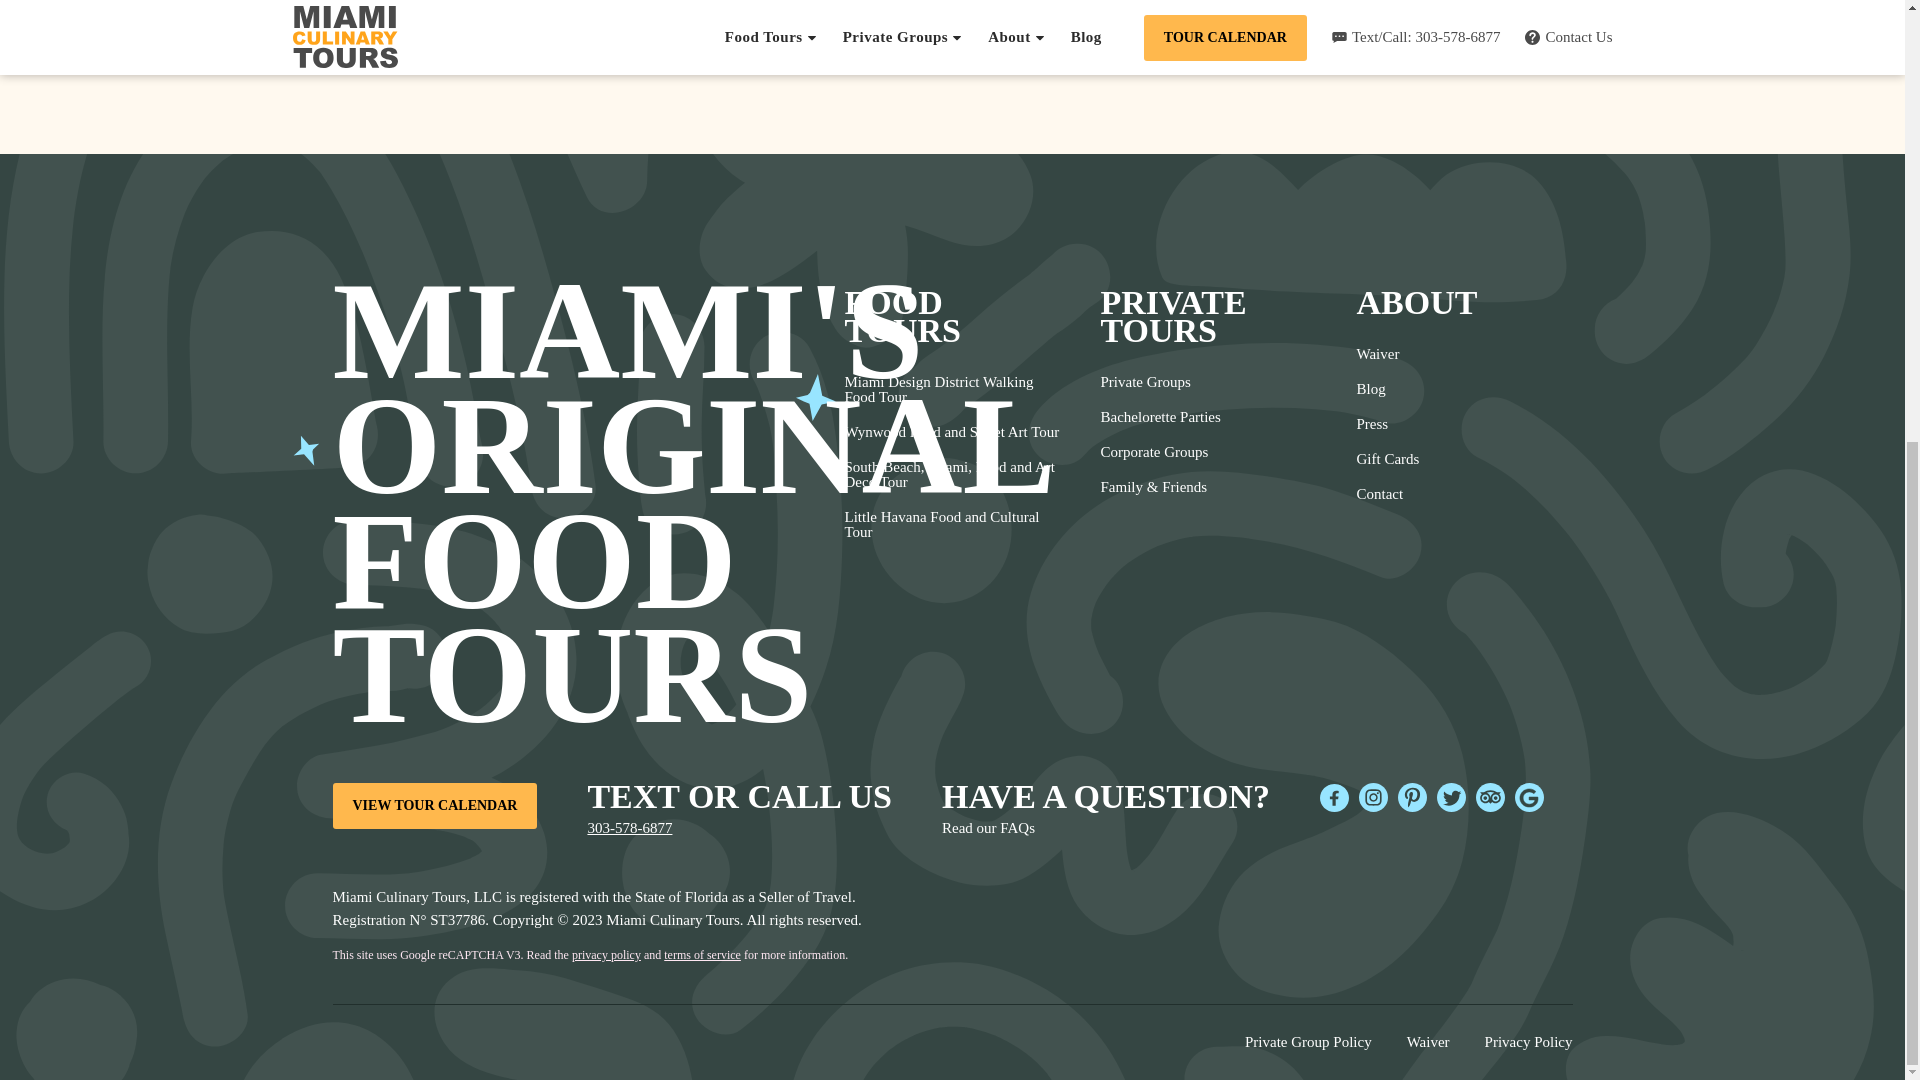  Describe the element at coordinates (630, 828) in the screenshot. I see `303-578-6877` at that location.